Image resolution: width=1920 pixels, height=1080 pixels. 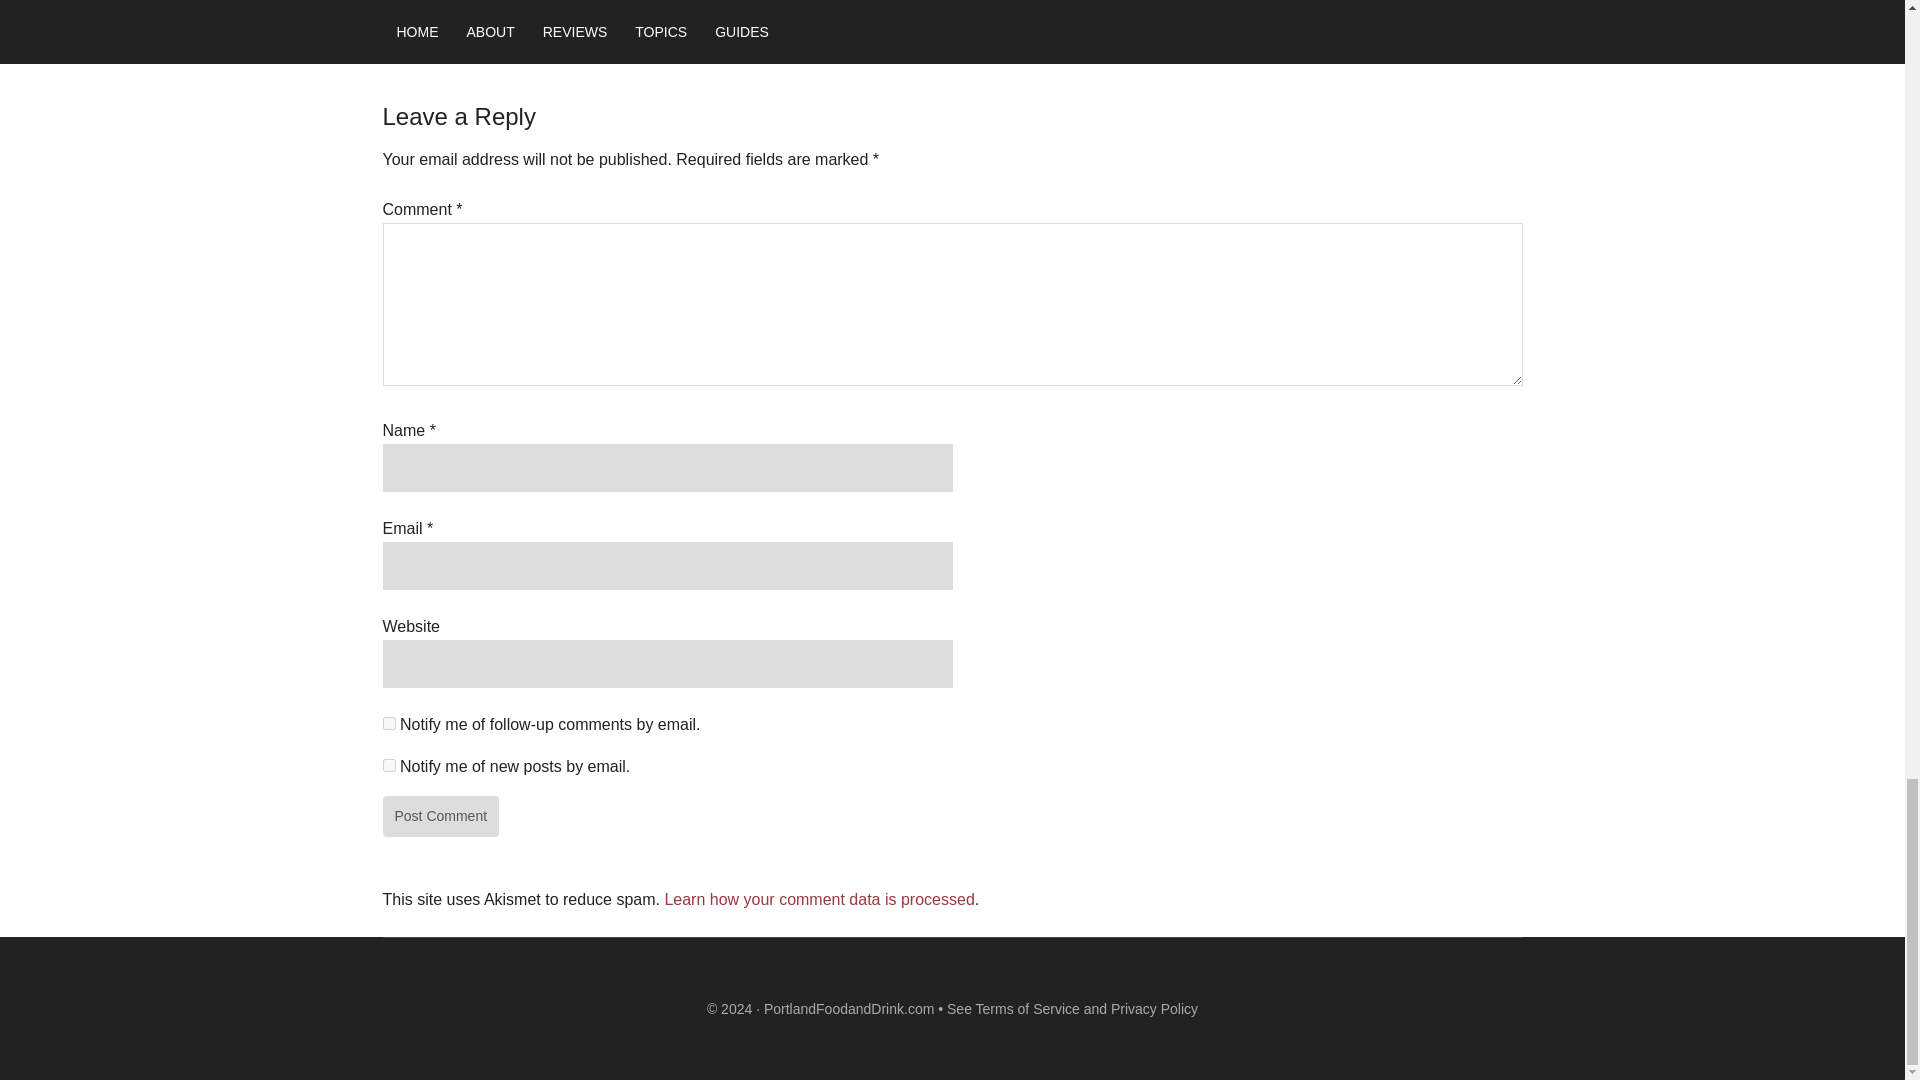 I want to click on subscribe, so click(x=388, y=724).